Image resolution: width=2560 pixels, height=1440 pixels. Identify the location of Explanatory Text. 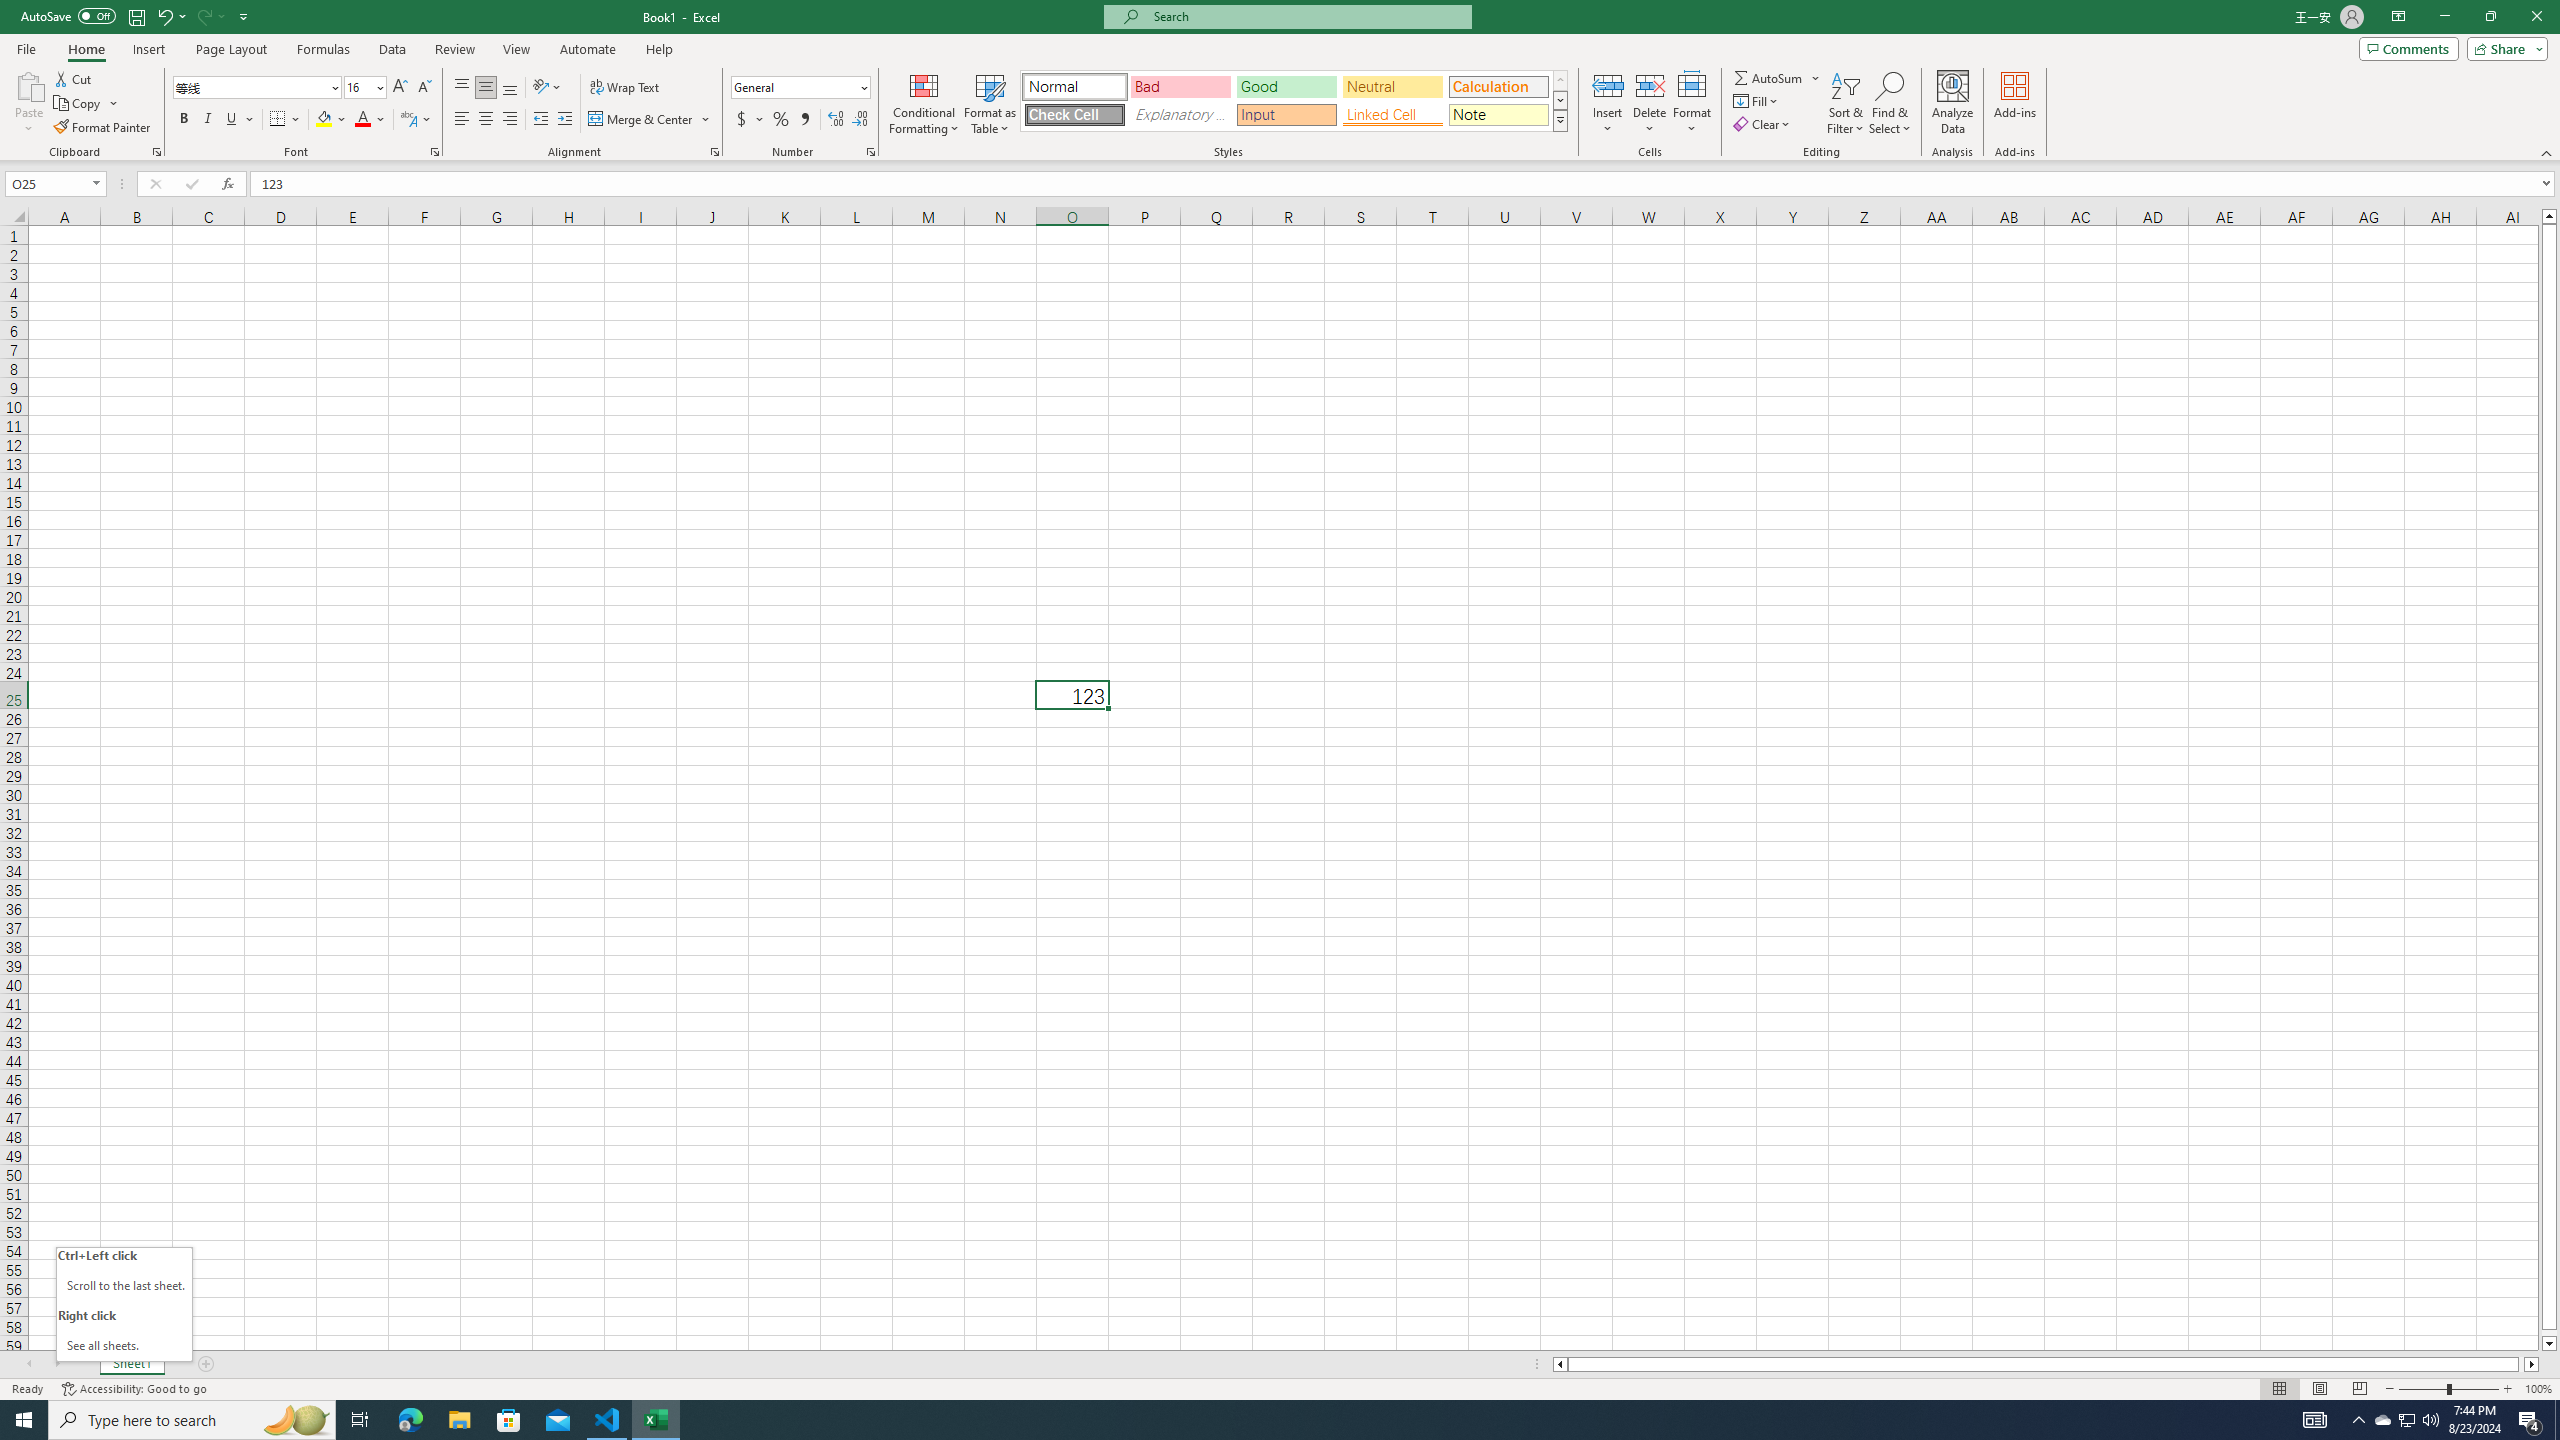
(1180, 114).